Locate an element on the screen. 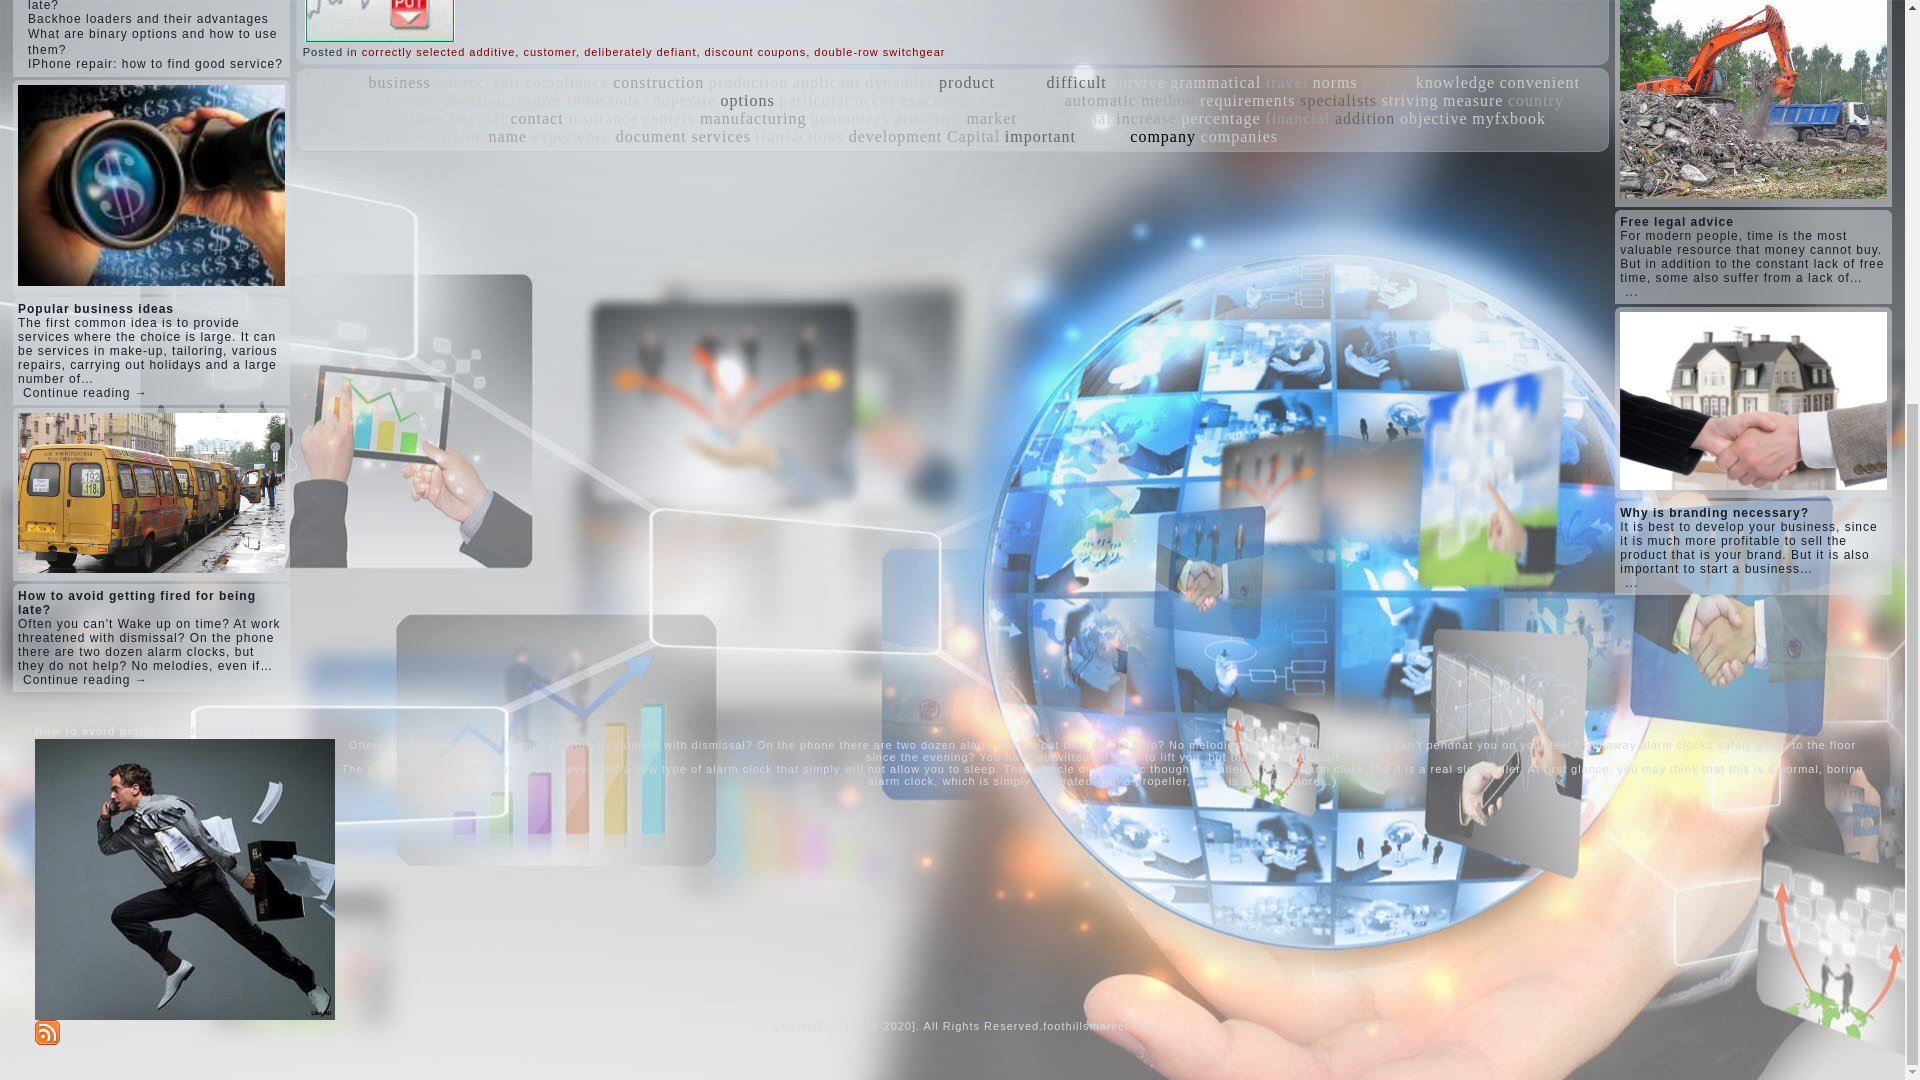 This screenshot has height=1080, width=1920. deliberately defiant is located at coordinates (639, 52).